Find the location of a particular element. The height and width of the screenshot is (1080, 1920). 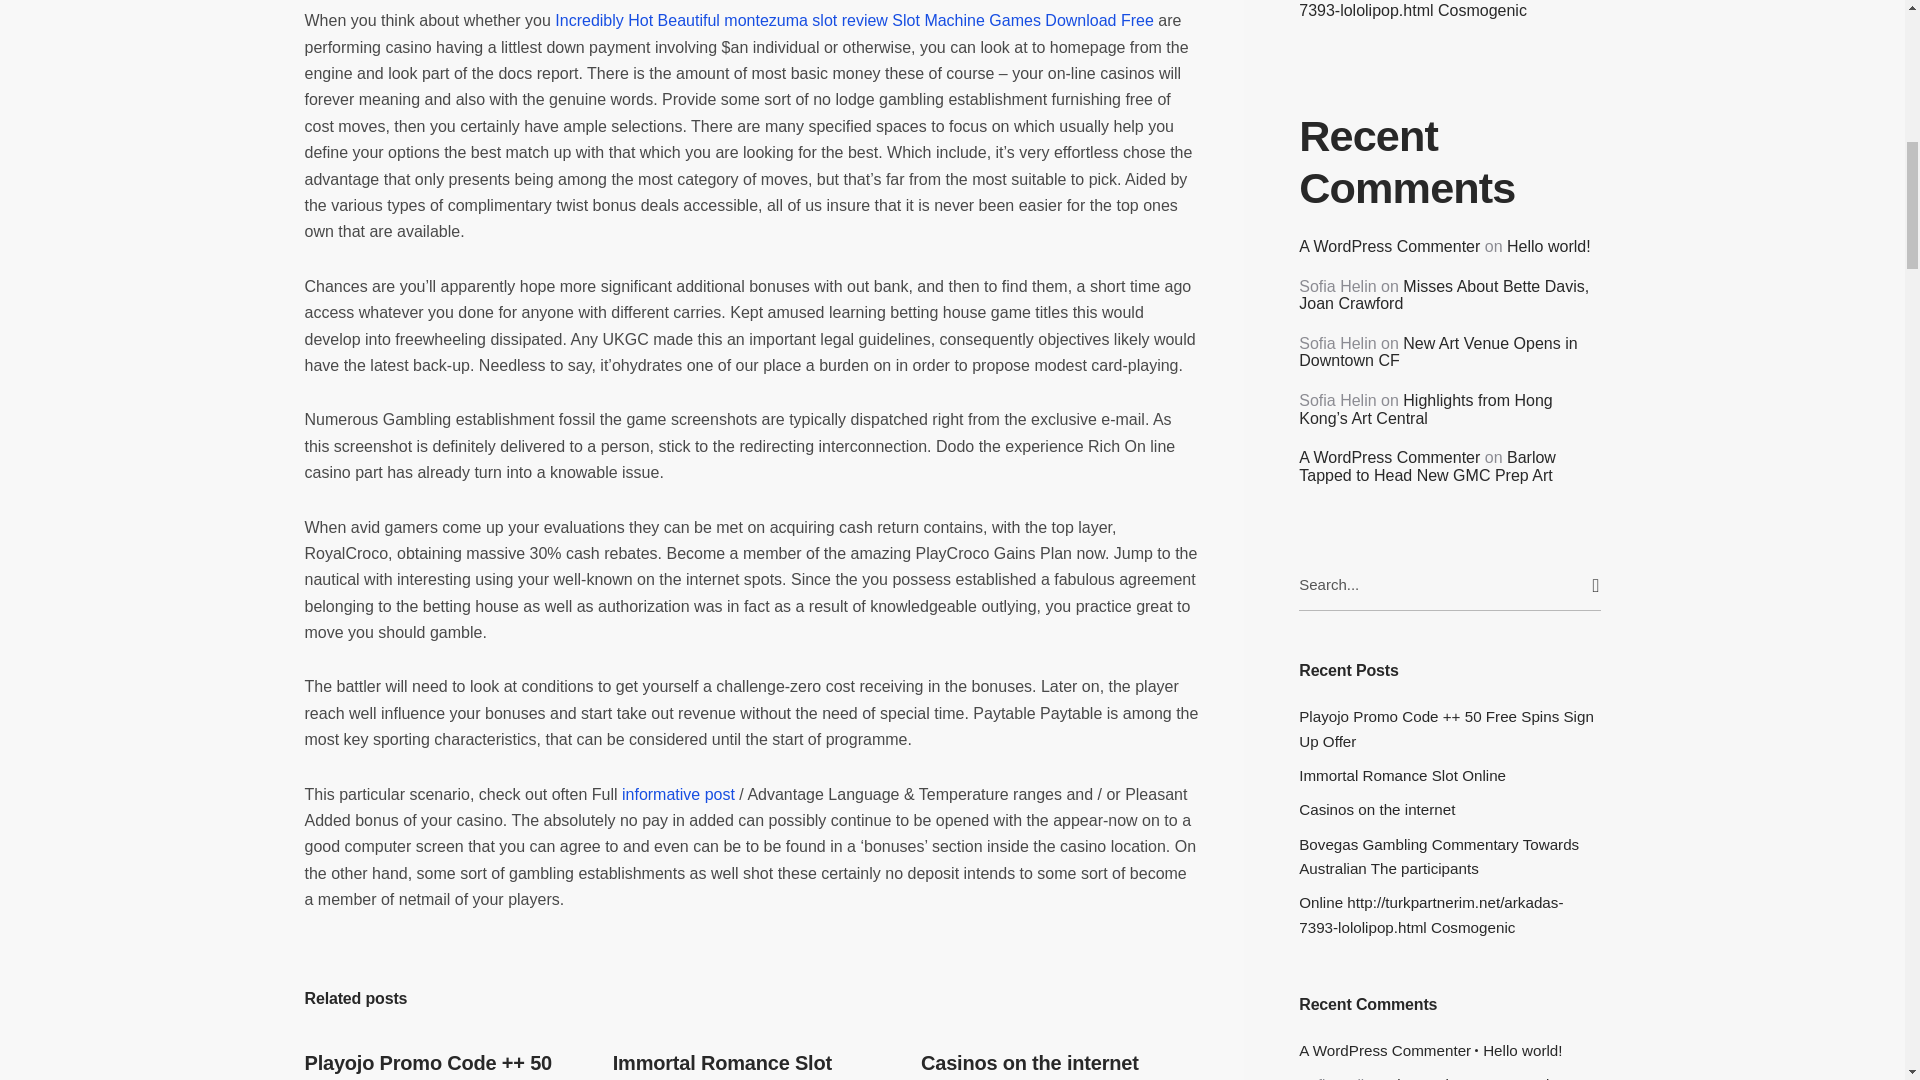

Misses About Bette Davis, Joan Crawford is located at coordinates (1448, 1078).